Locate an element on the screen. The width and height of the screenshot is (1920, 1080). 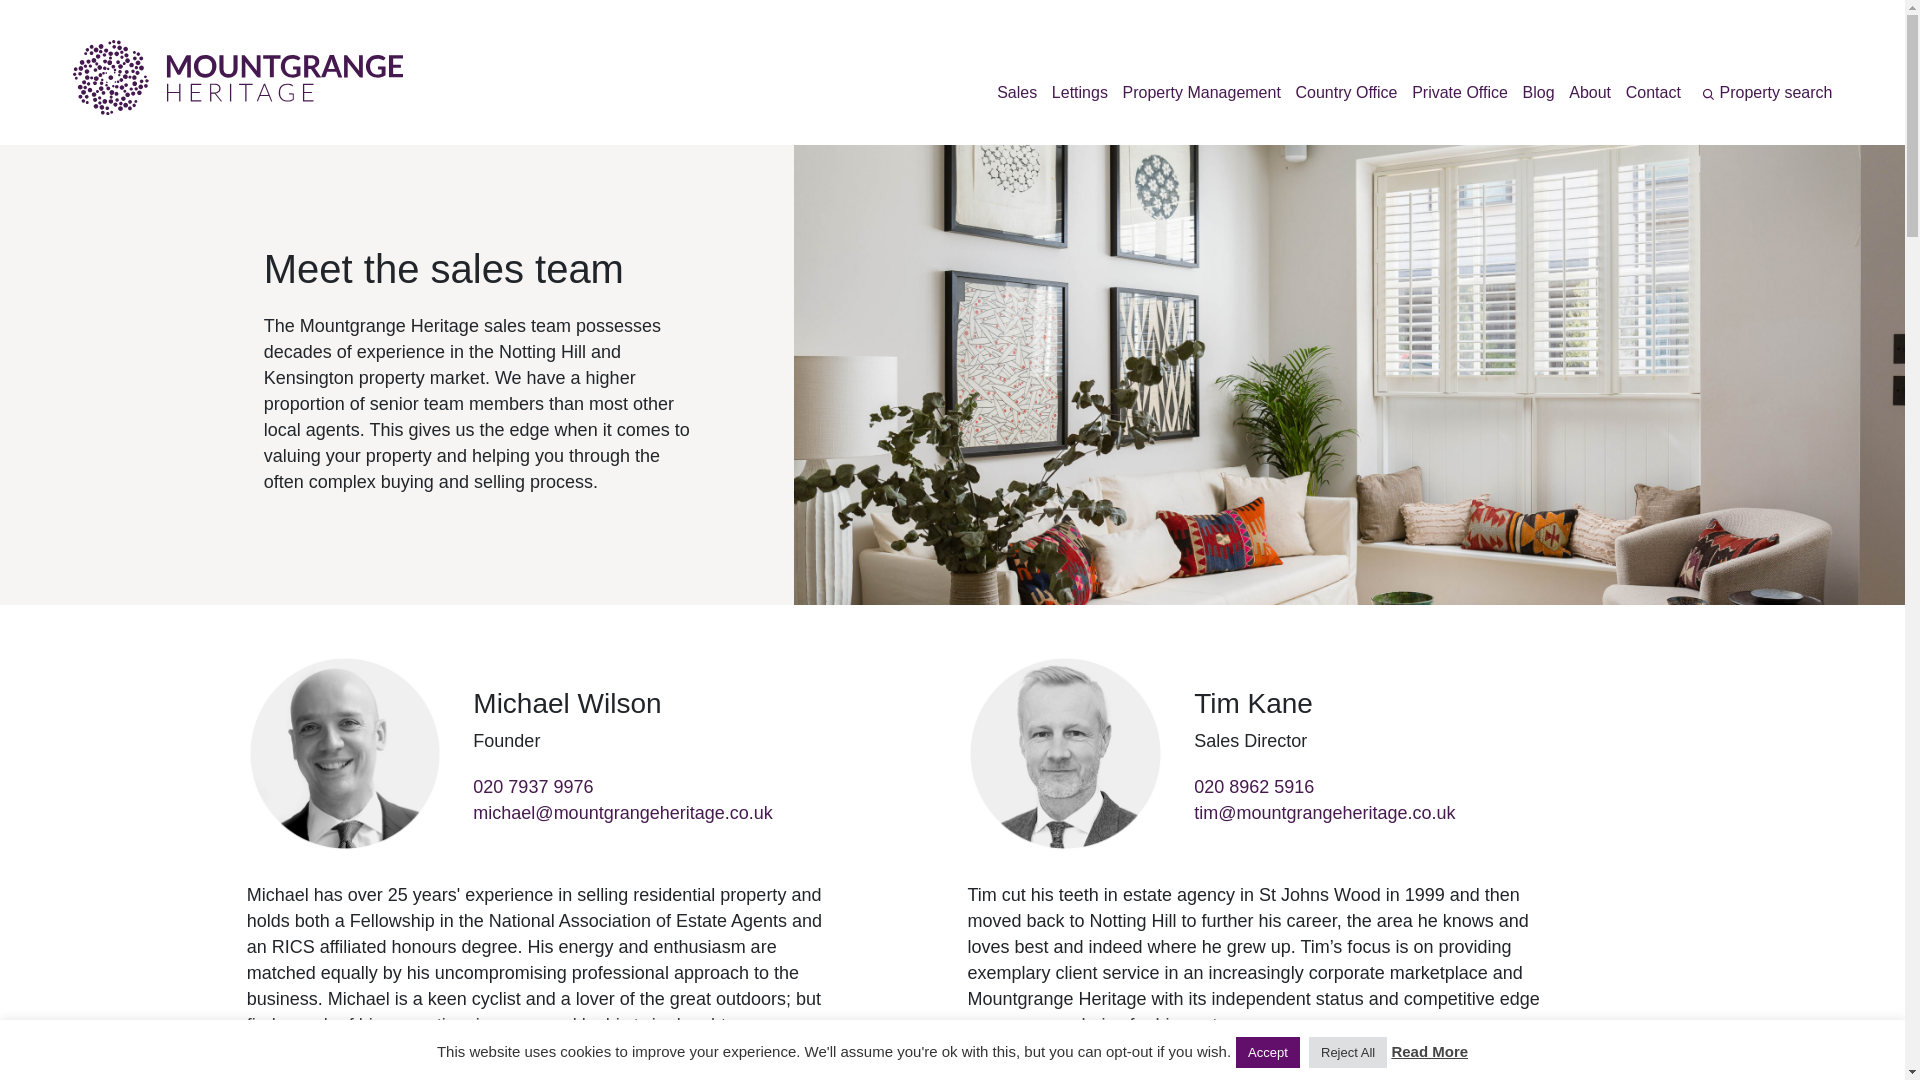
Lettings is located at coordinates (1072, 92).